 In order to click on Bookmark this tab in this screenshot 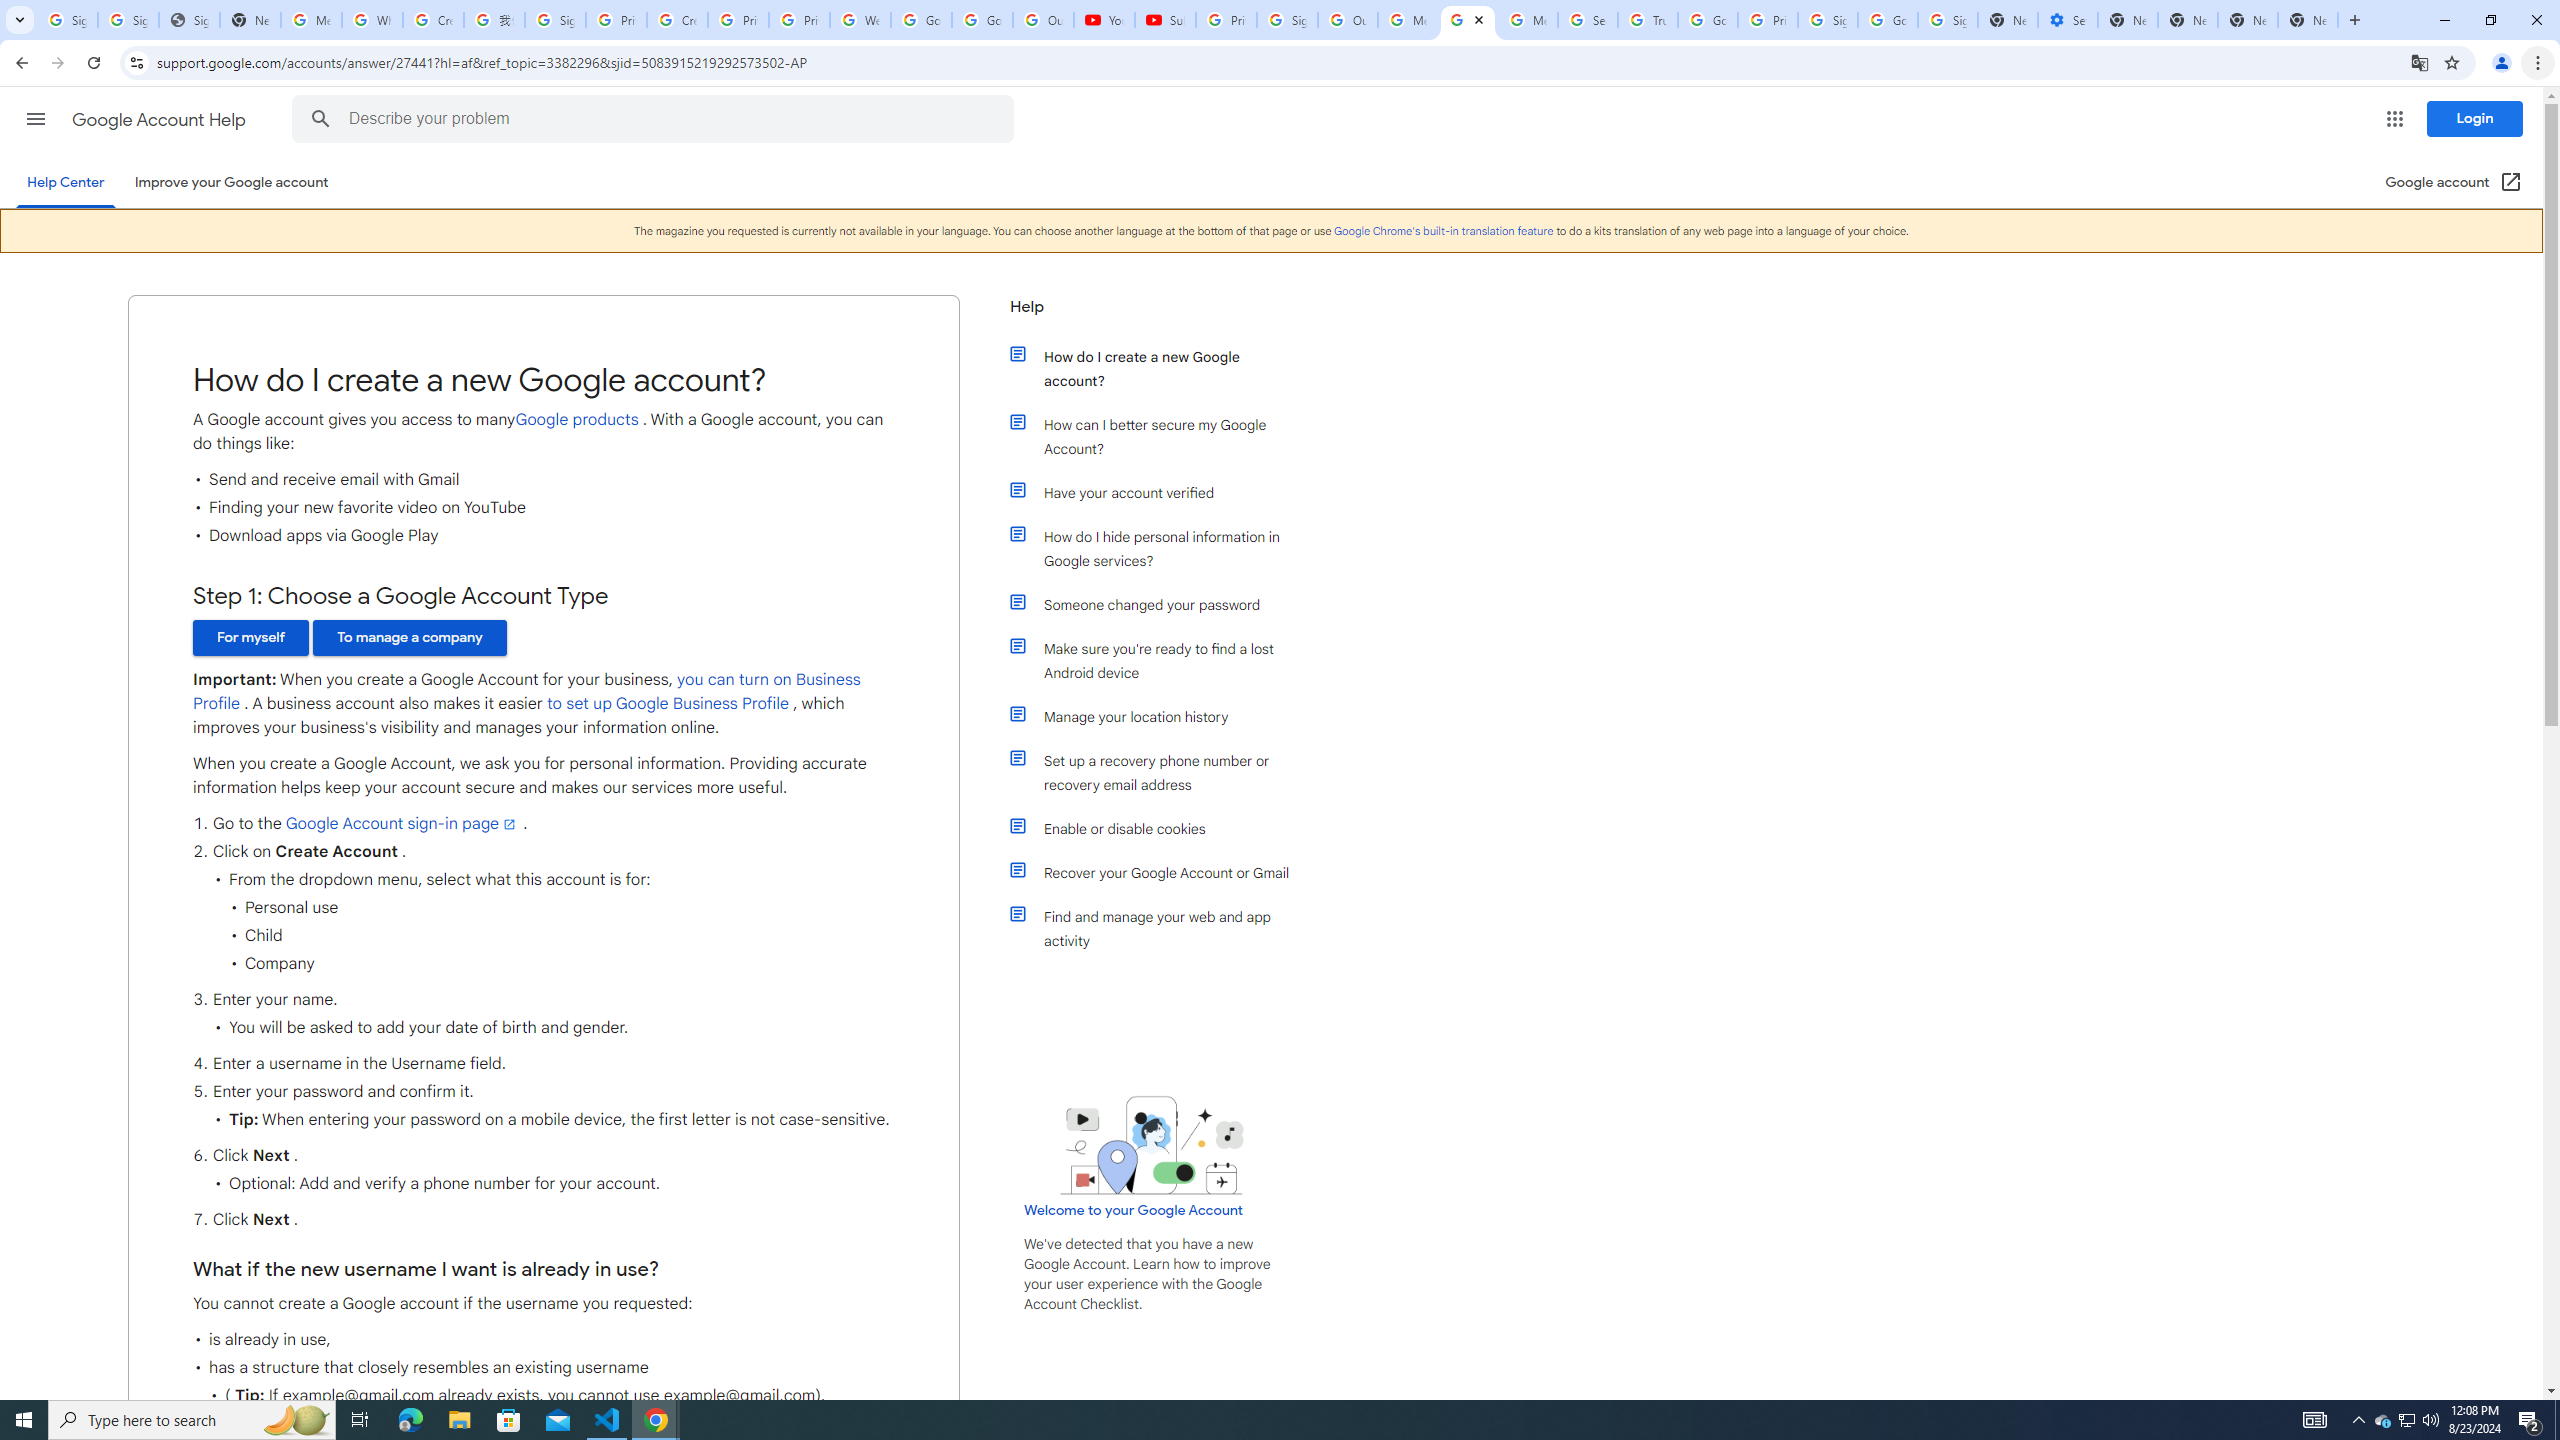, I will do `click(2450, 62)`.